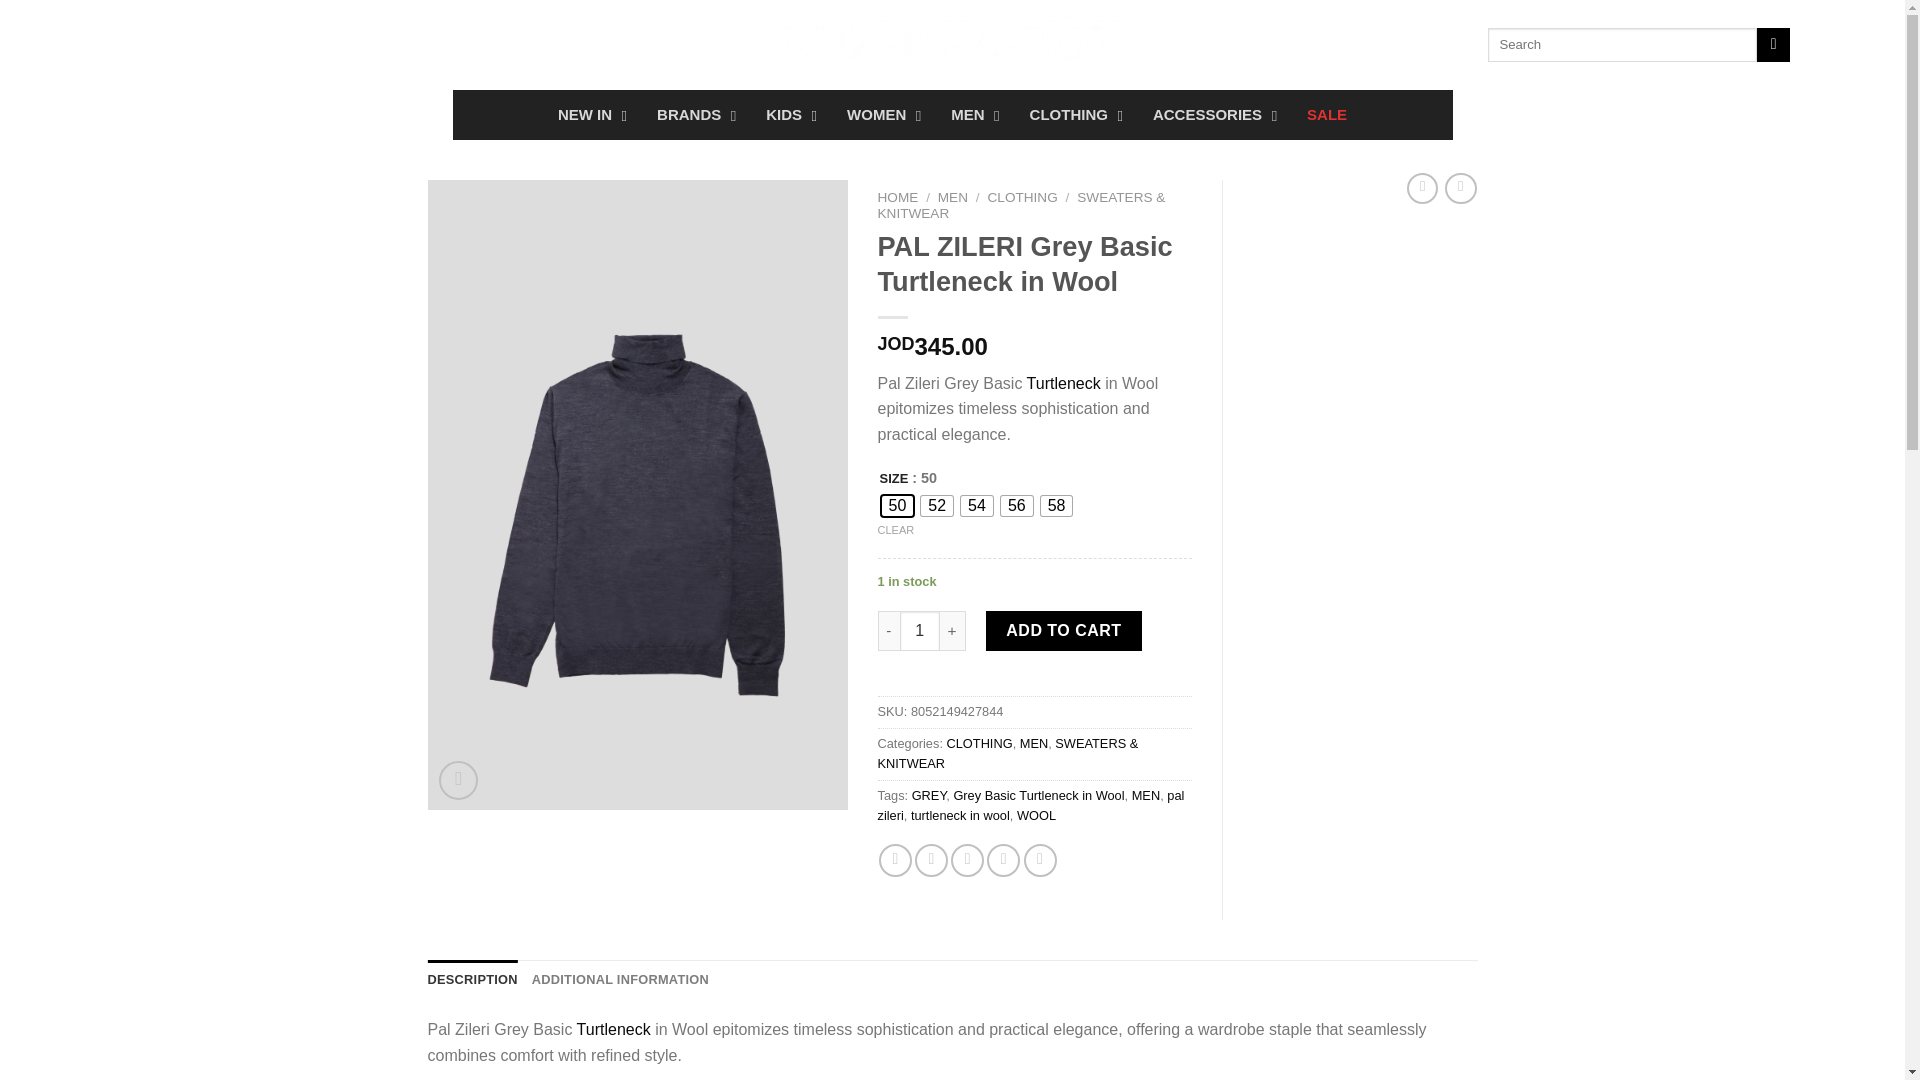 This screenshot has height=1080, width=1920. Describe the element at coordinates (951, 114) in the screenshot. I see `1` at that location.